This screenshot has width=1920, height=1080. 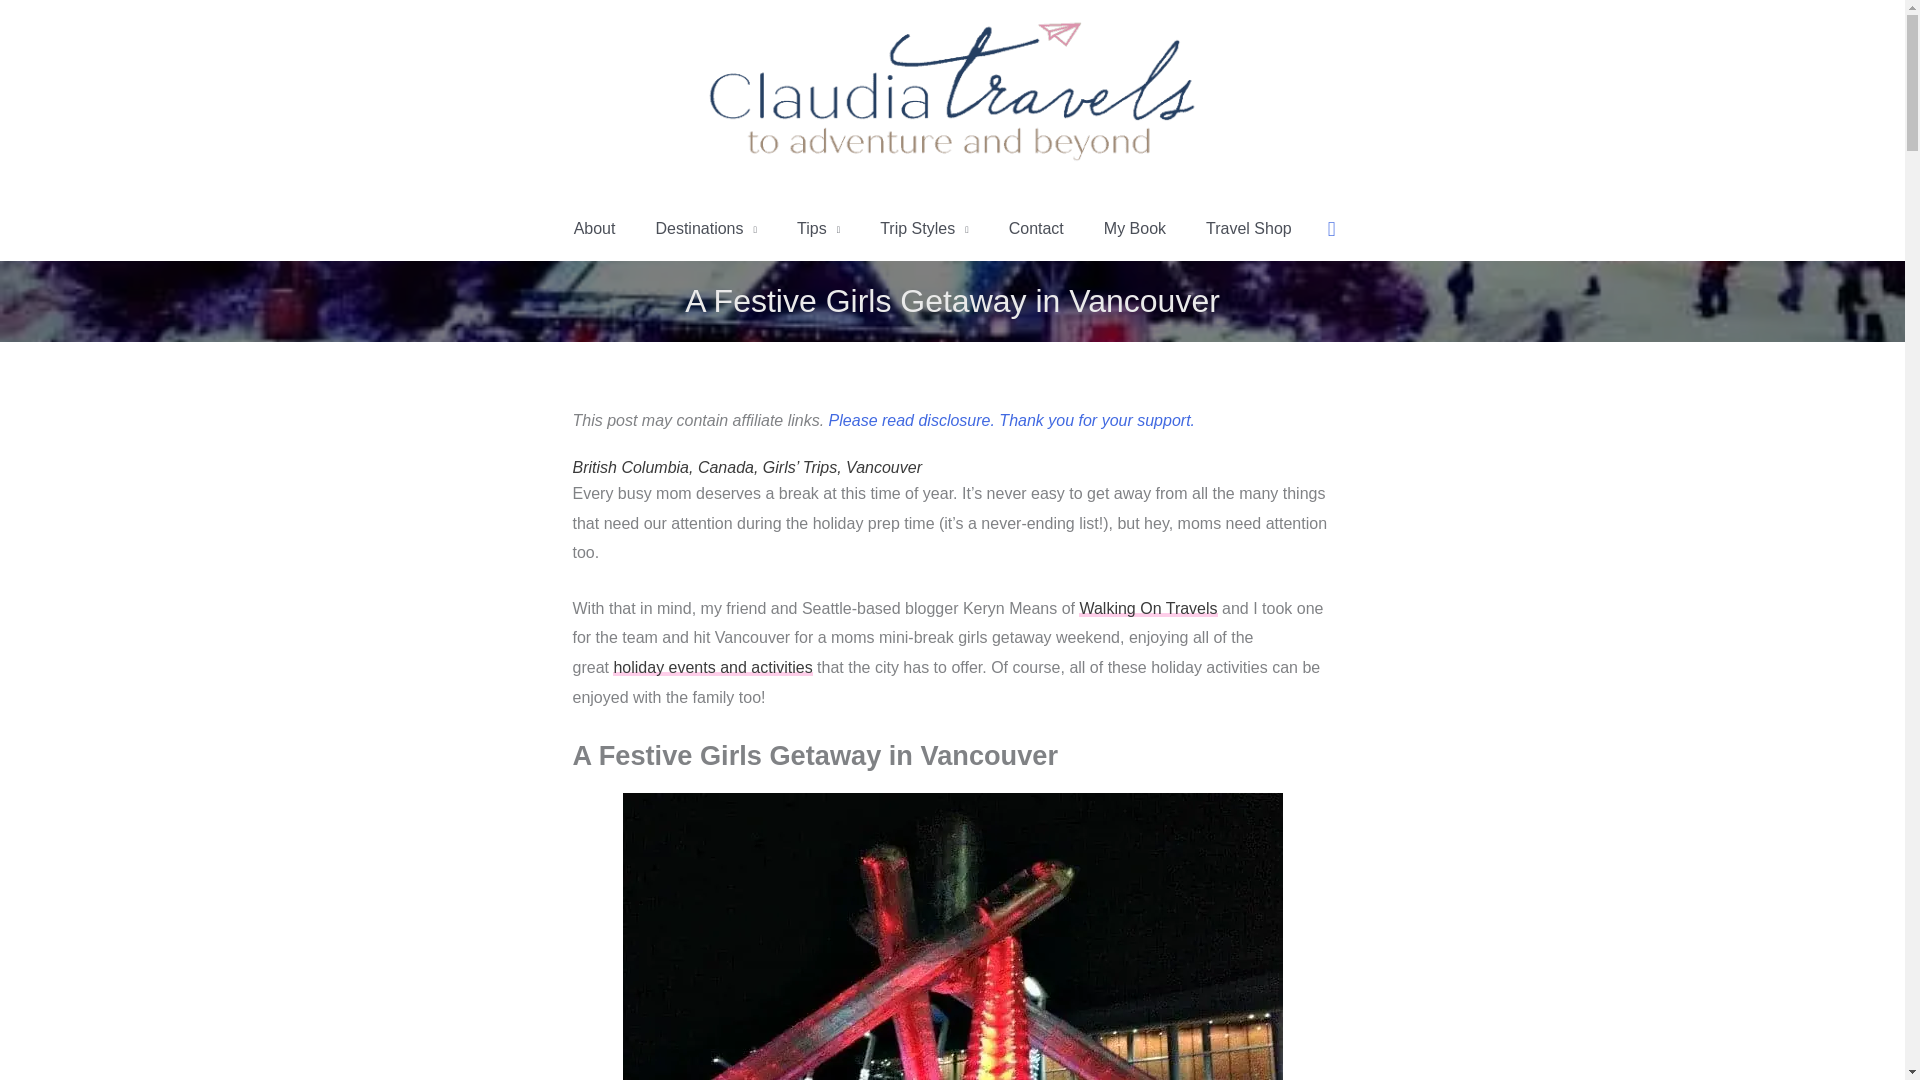 I want to click on Canada, so click(x=726, y=468).